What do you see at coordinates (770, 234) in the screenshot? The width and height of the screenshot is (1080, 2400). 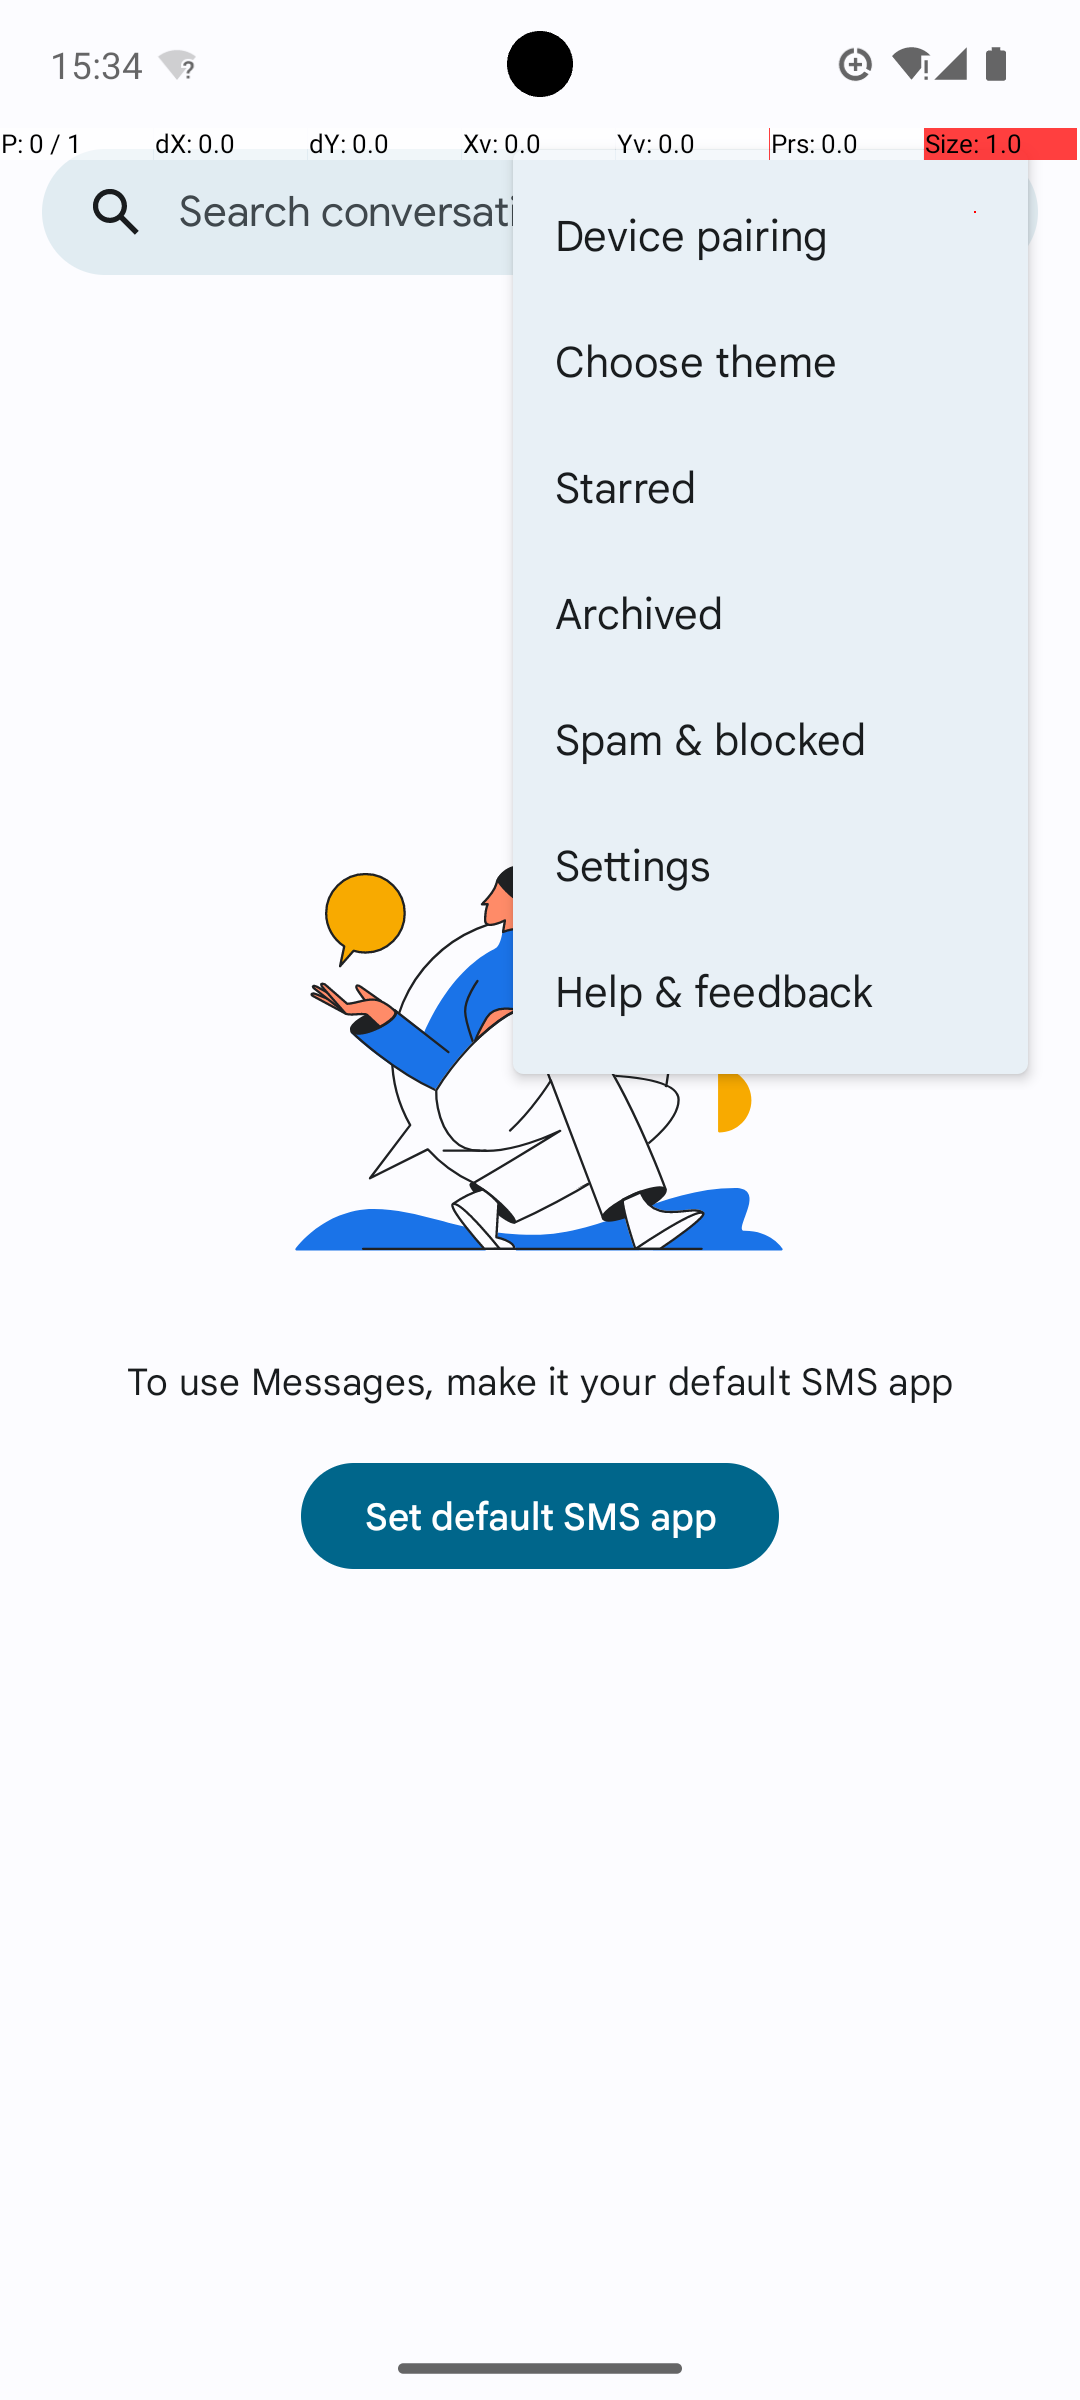 I see `Device pairing` at bounding box center [770, 234].